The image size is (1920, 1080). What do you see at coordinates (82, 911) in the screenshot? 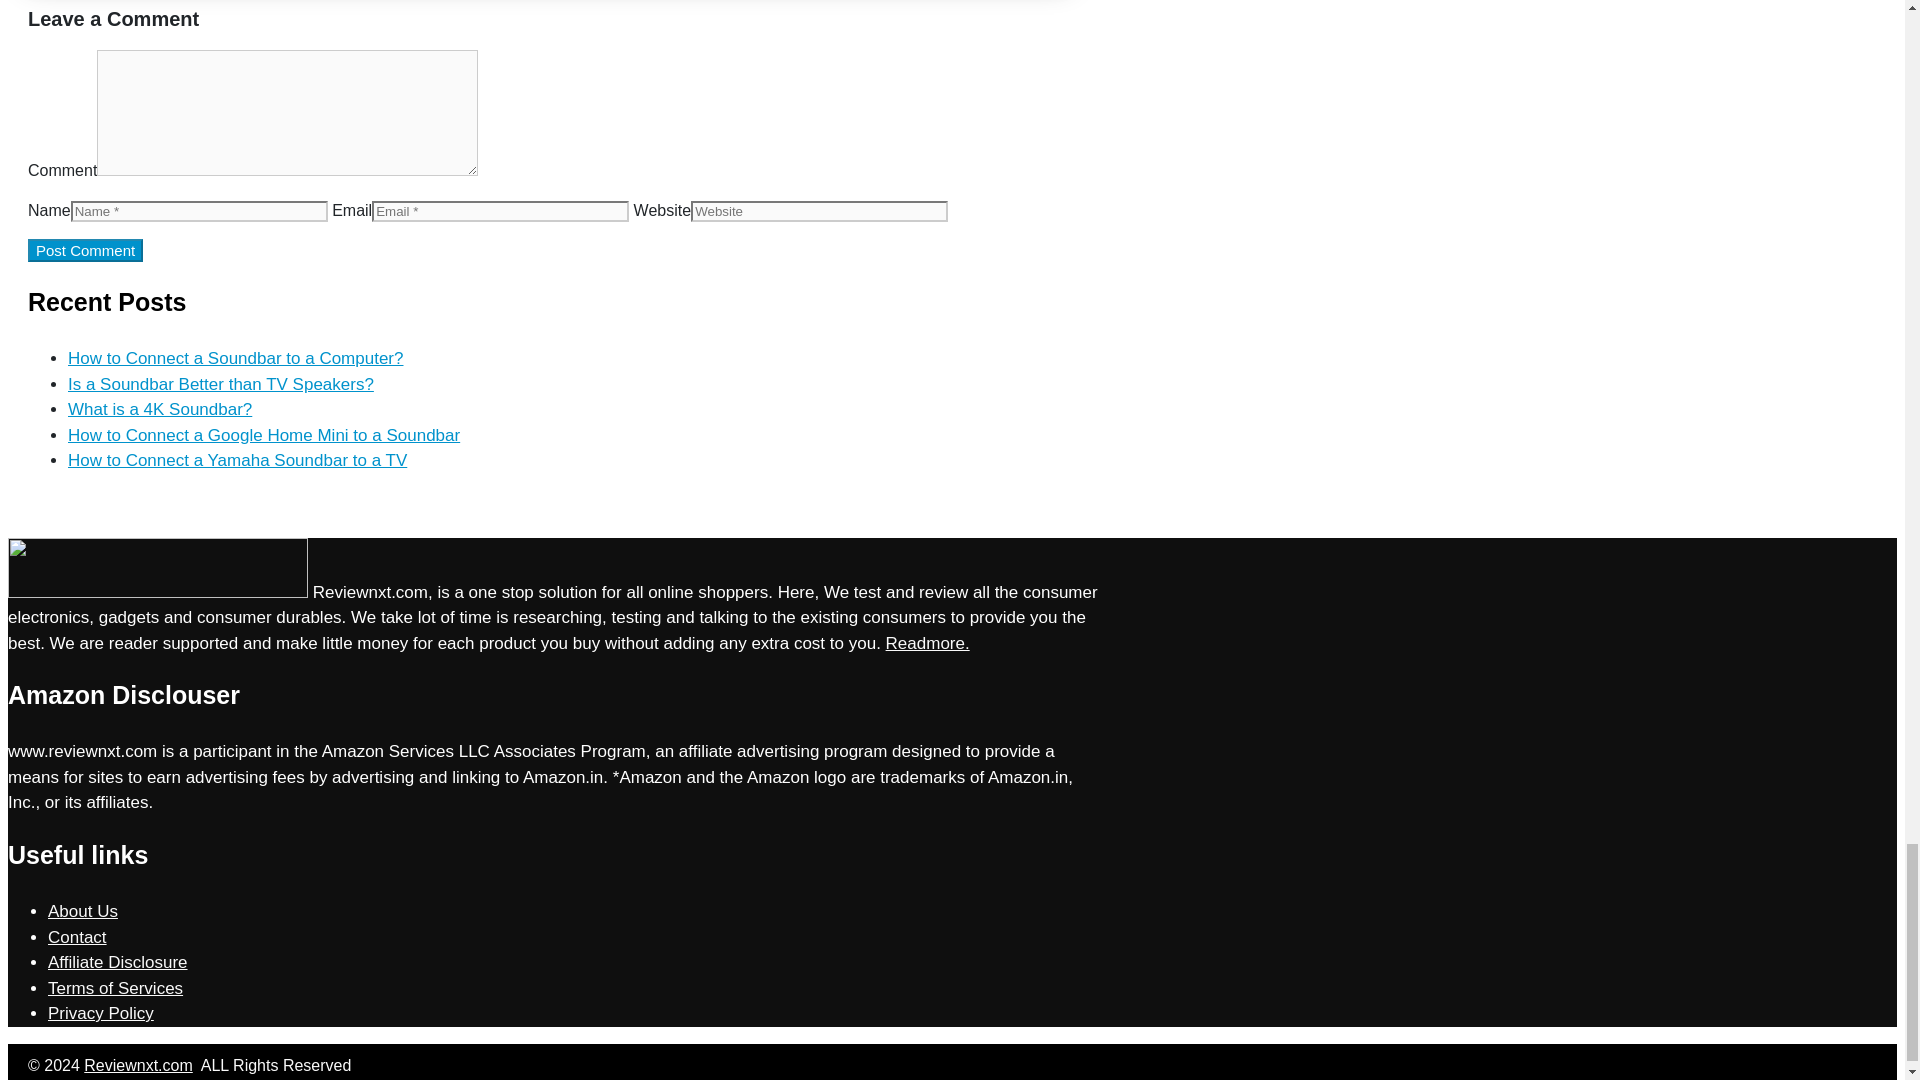
I see `About Us` at bounding box center [82, 911].